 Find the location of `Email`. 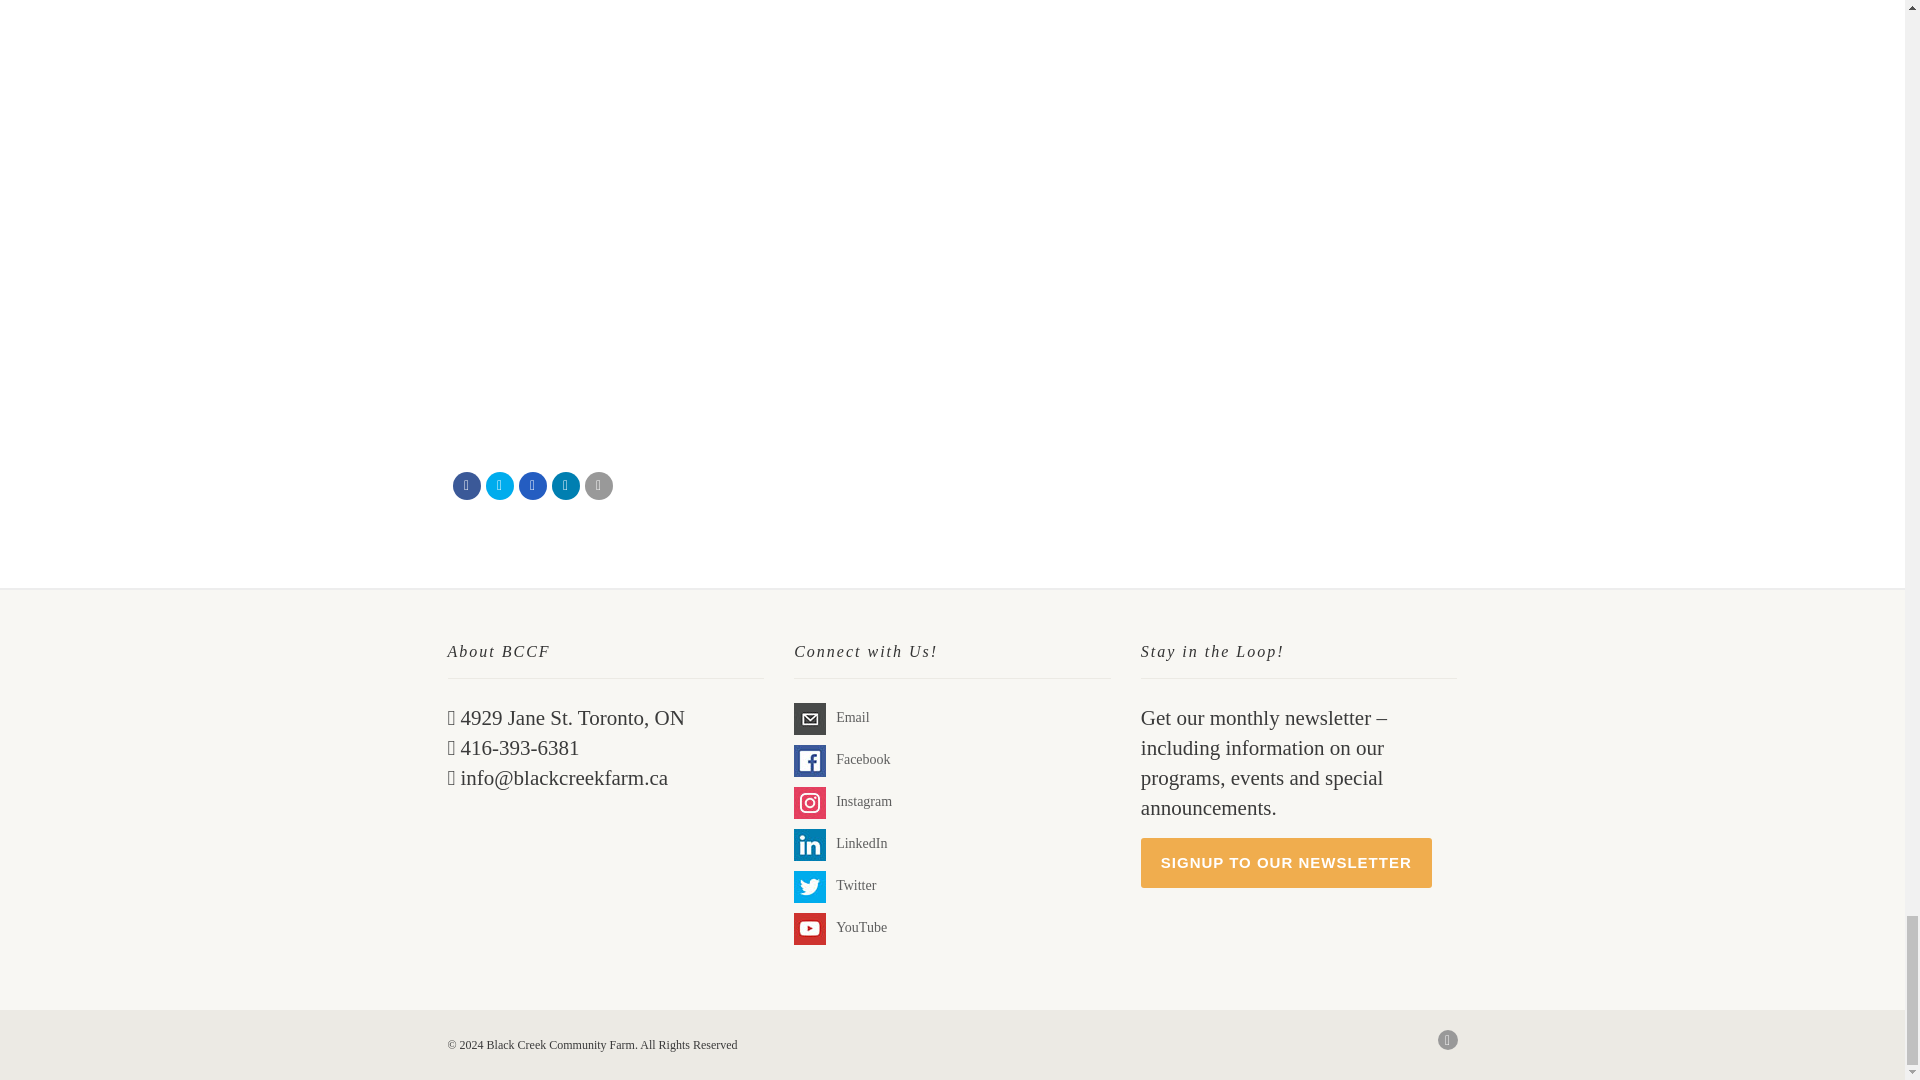

Email is located at coordinates (598, 486).